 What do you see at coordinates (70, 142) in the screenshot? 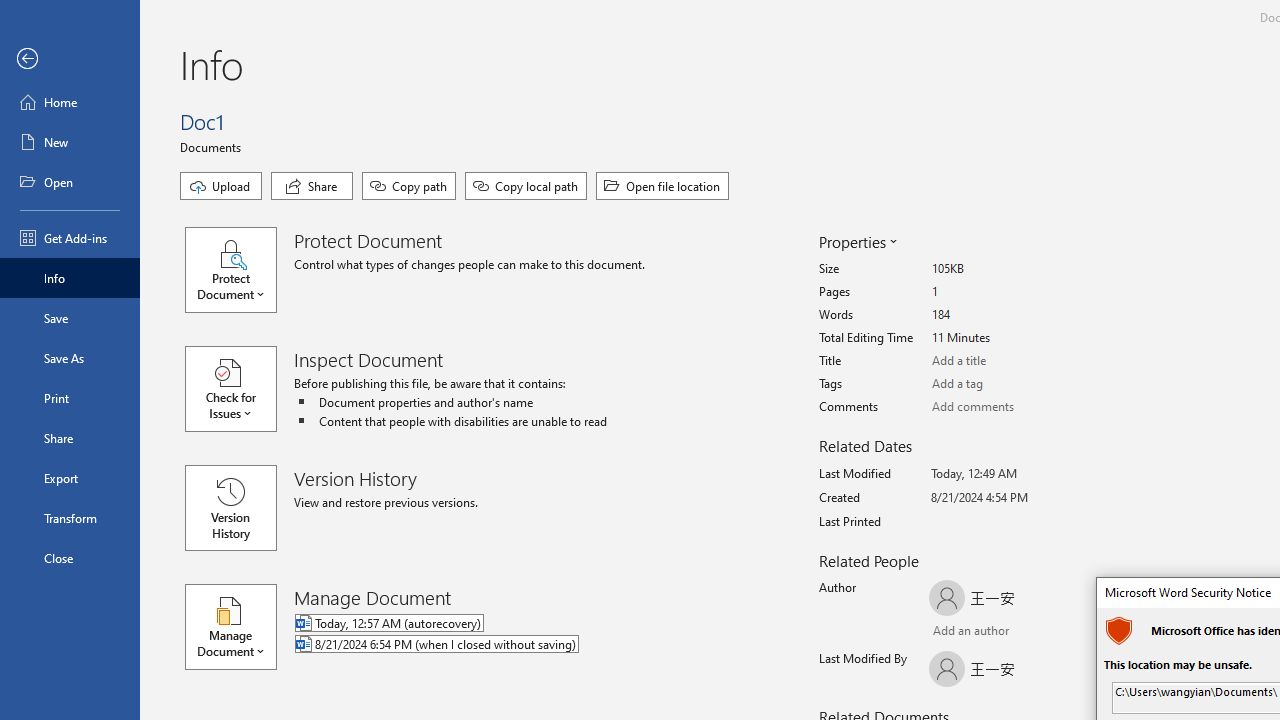
I see `New` at bounding box center [70, 142].